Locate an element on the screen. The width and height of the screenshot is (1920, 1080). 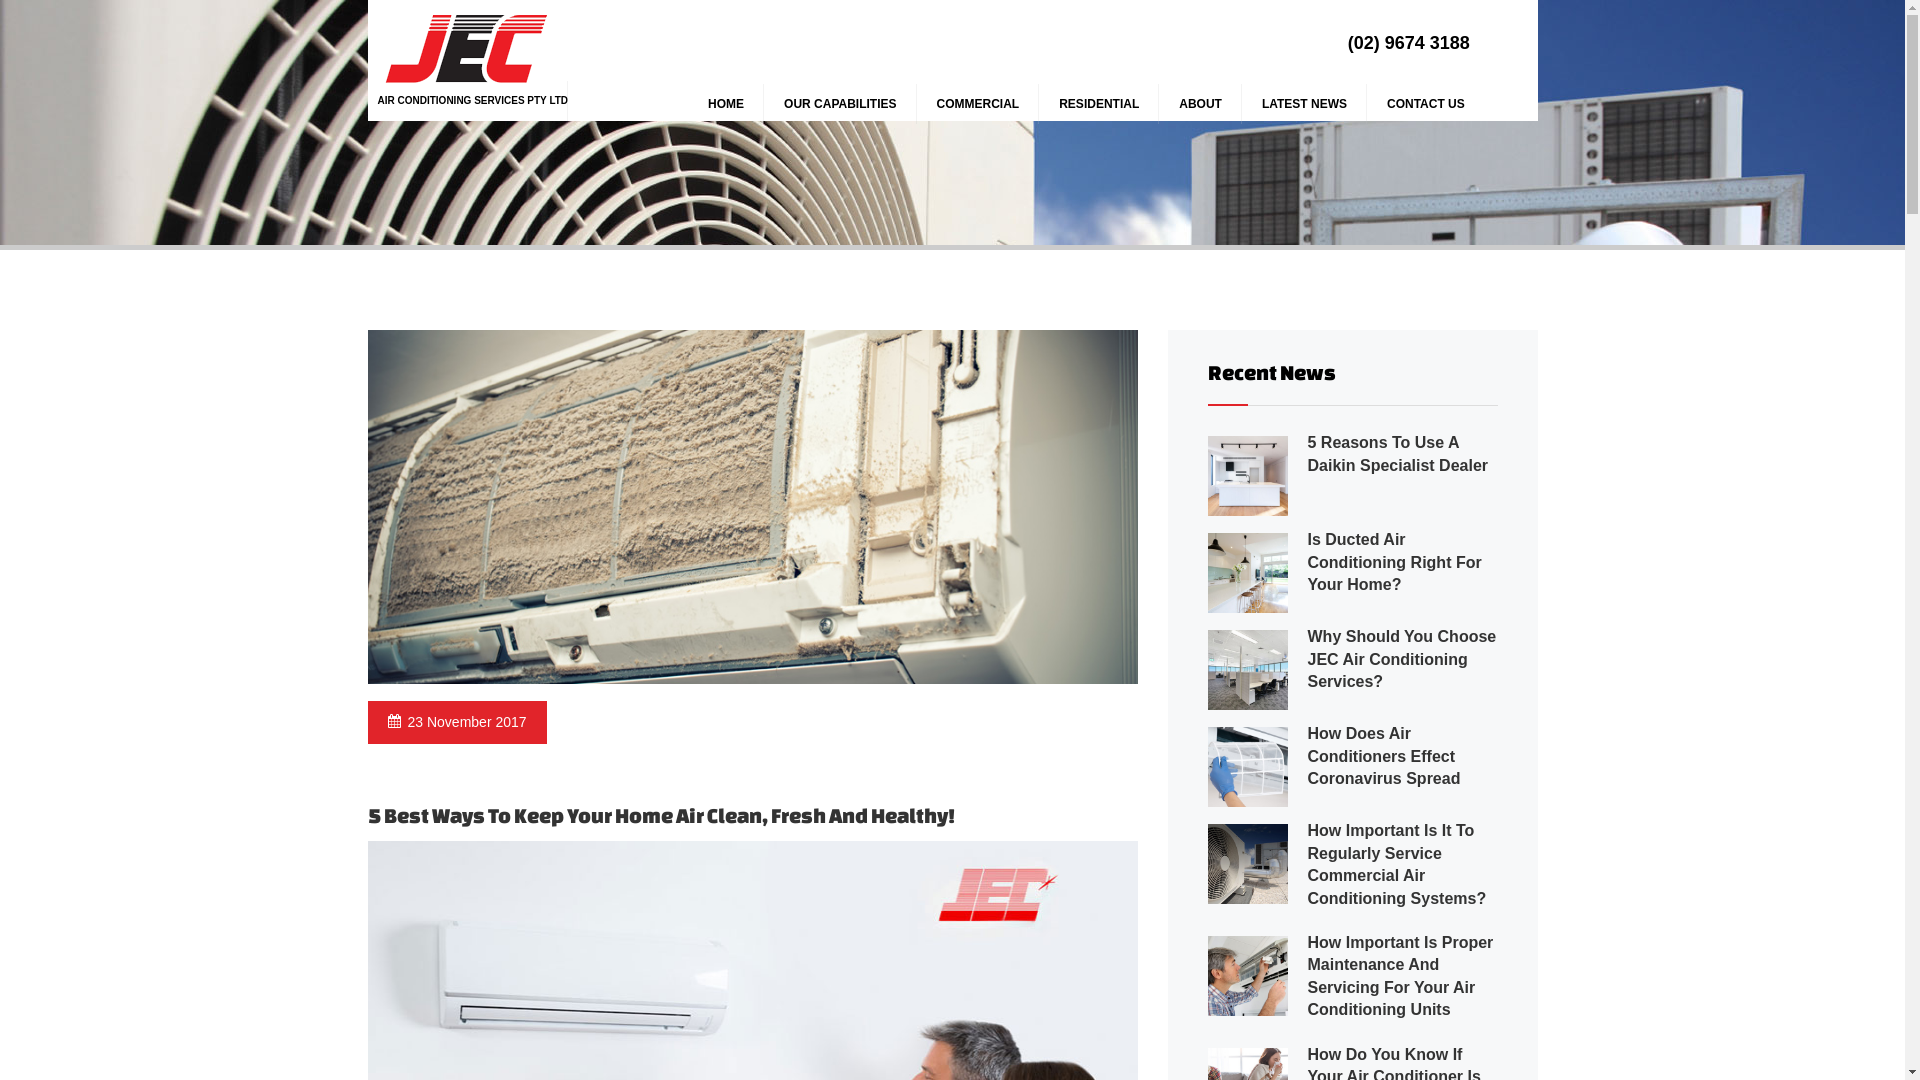
How Does Air Conditioners Effect Coronavirus Spread is located at coordinates (1384, 756).